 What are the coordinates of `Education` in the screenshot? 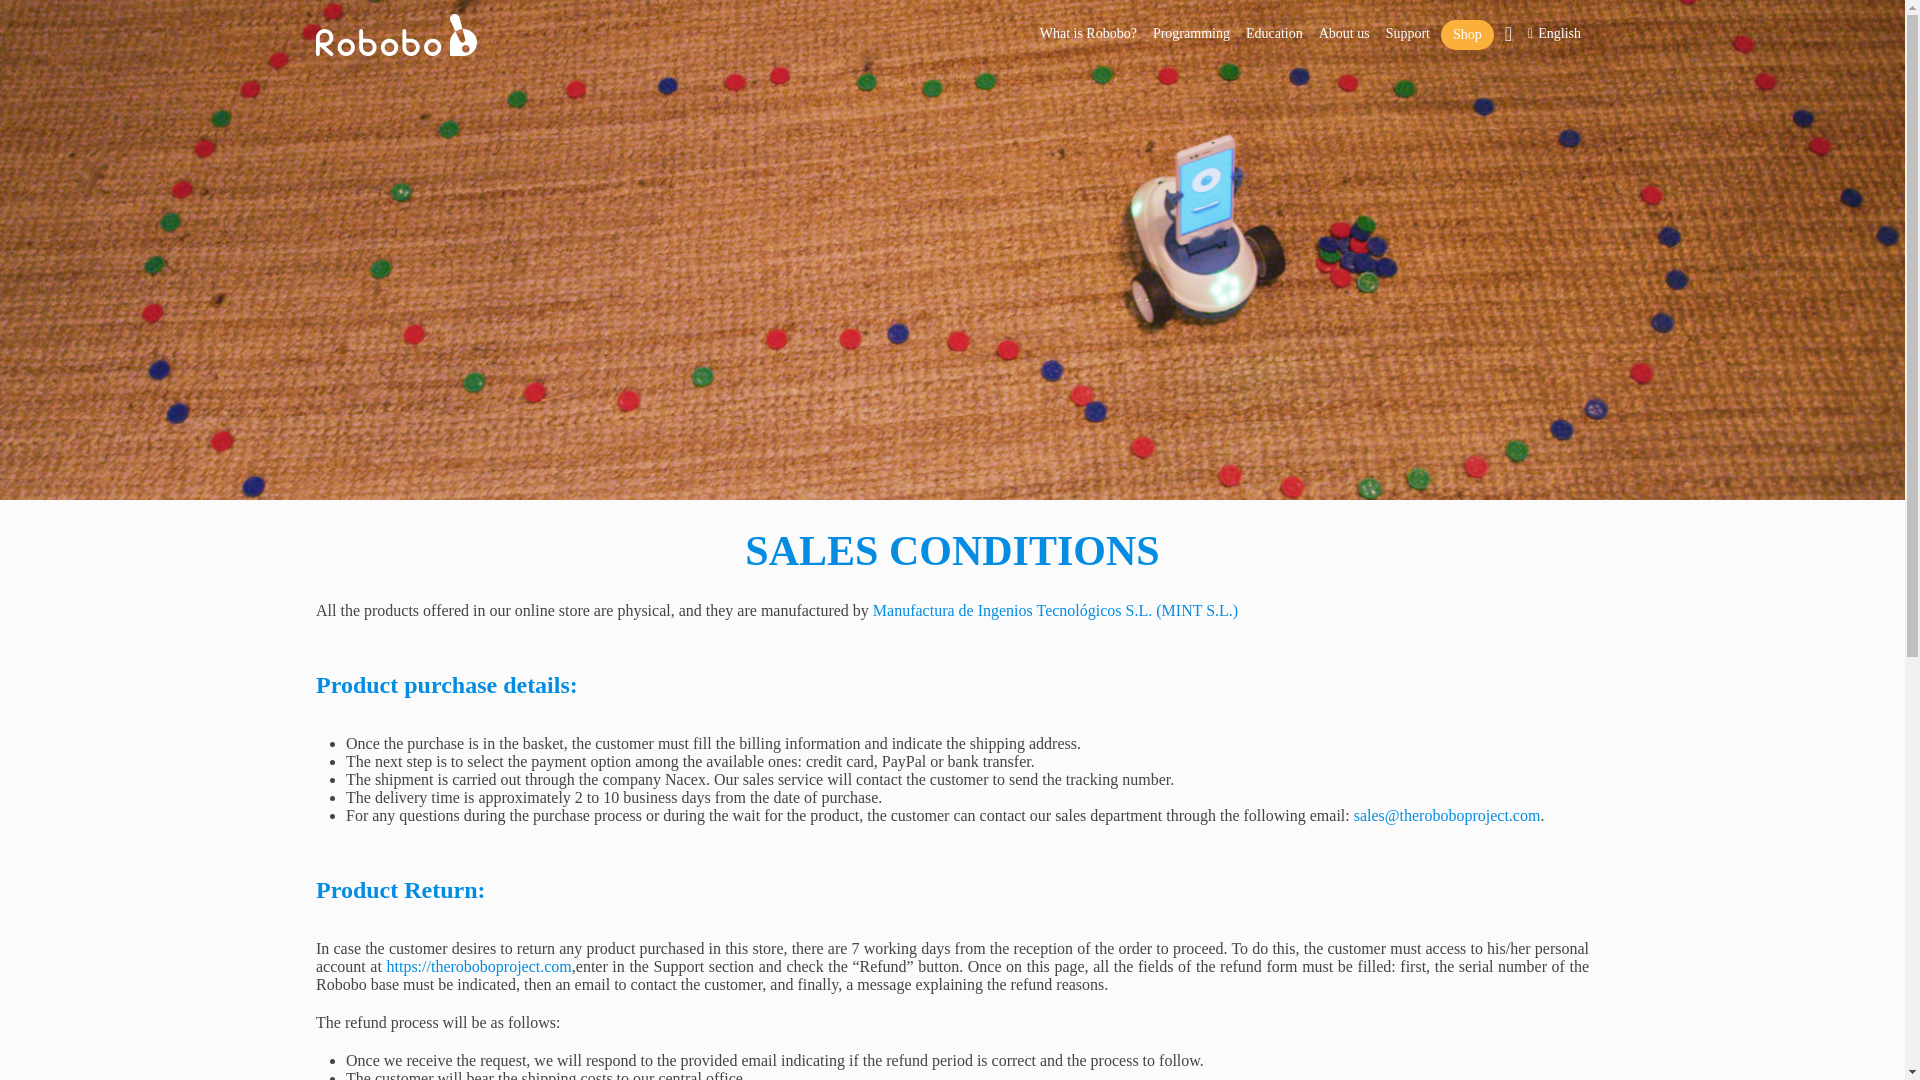 It's located at (1274, 24).